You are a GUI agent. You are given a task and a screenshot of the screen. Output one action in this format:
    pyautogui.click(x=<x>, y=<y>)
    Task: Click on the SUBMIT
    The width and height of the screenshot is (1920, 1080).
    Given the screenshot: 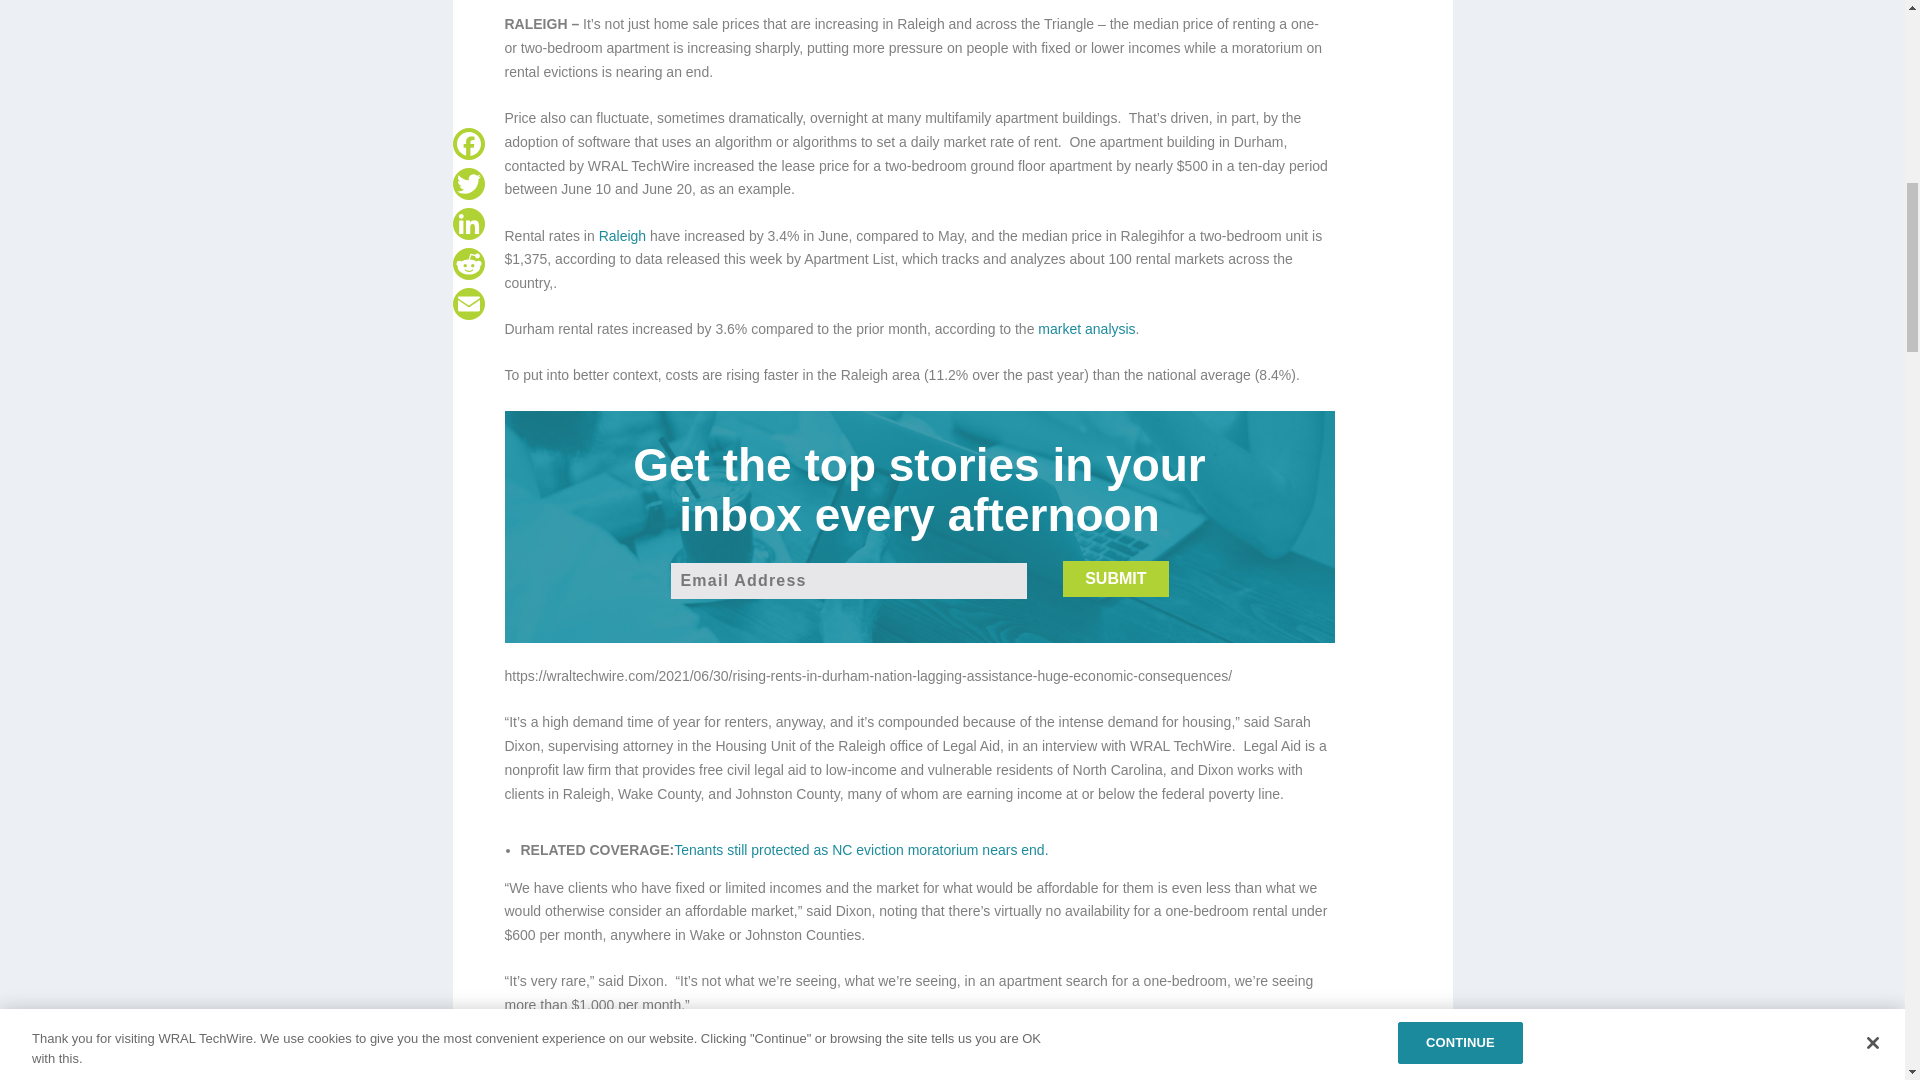 What is the action you would take?
    pyautogui.click(x=1115, y=578)
    